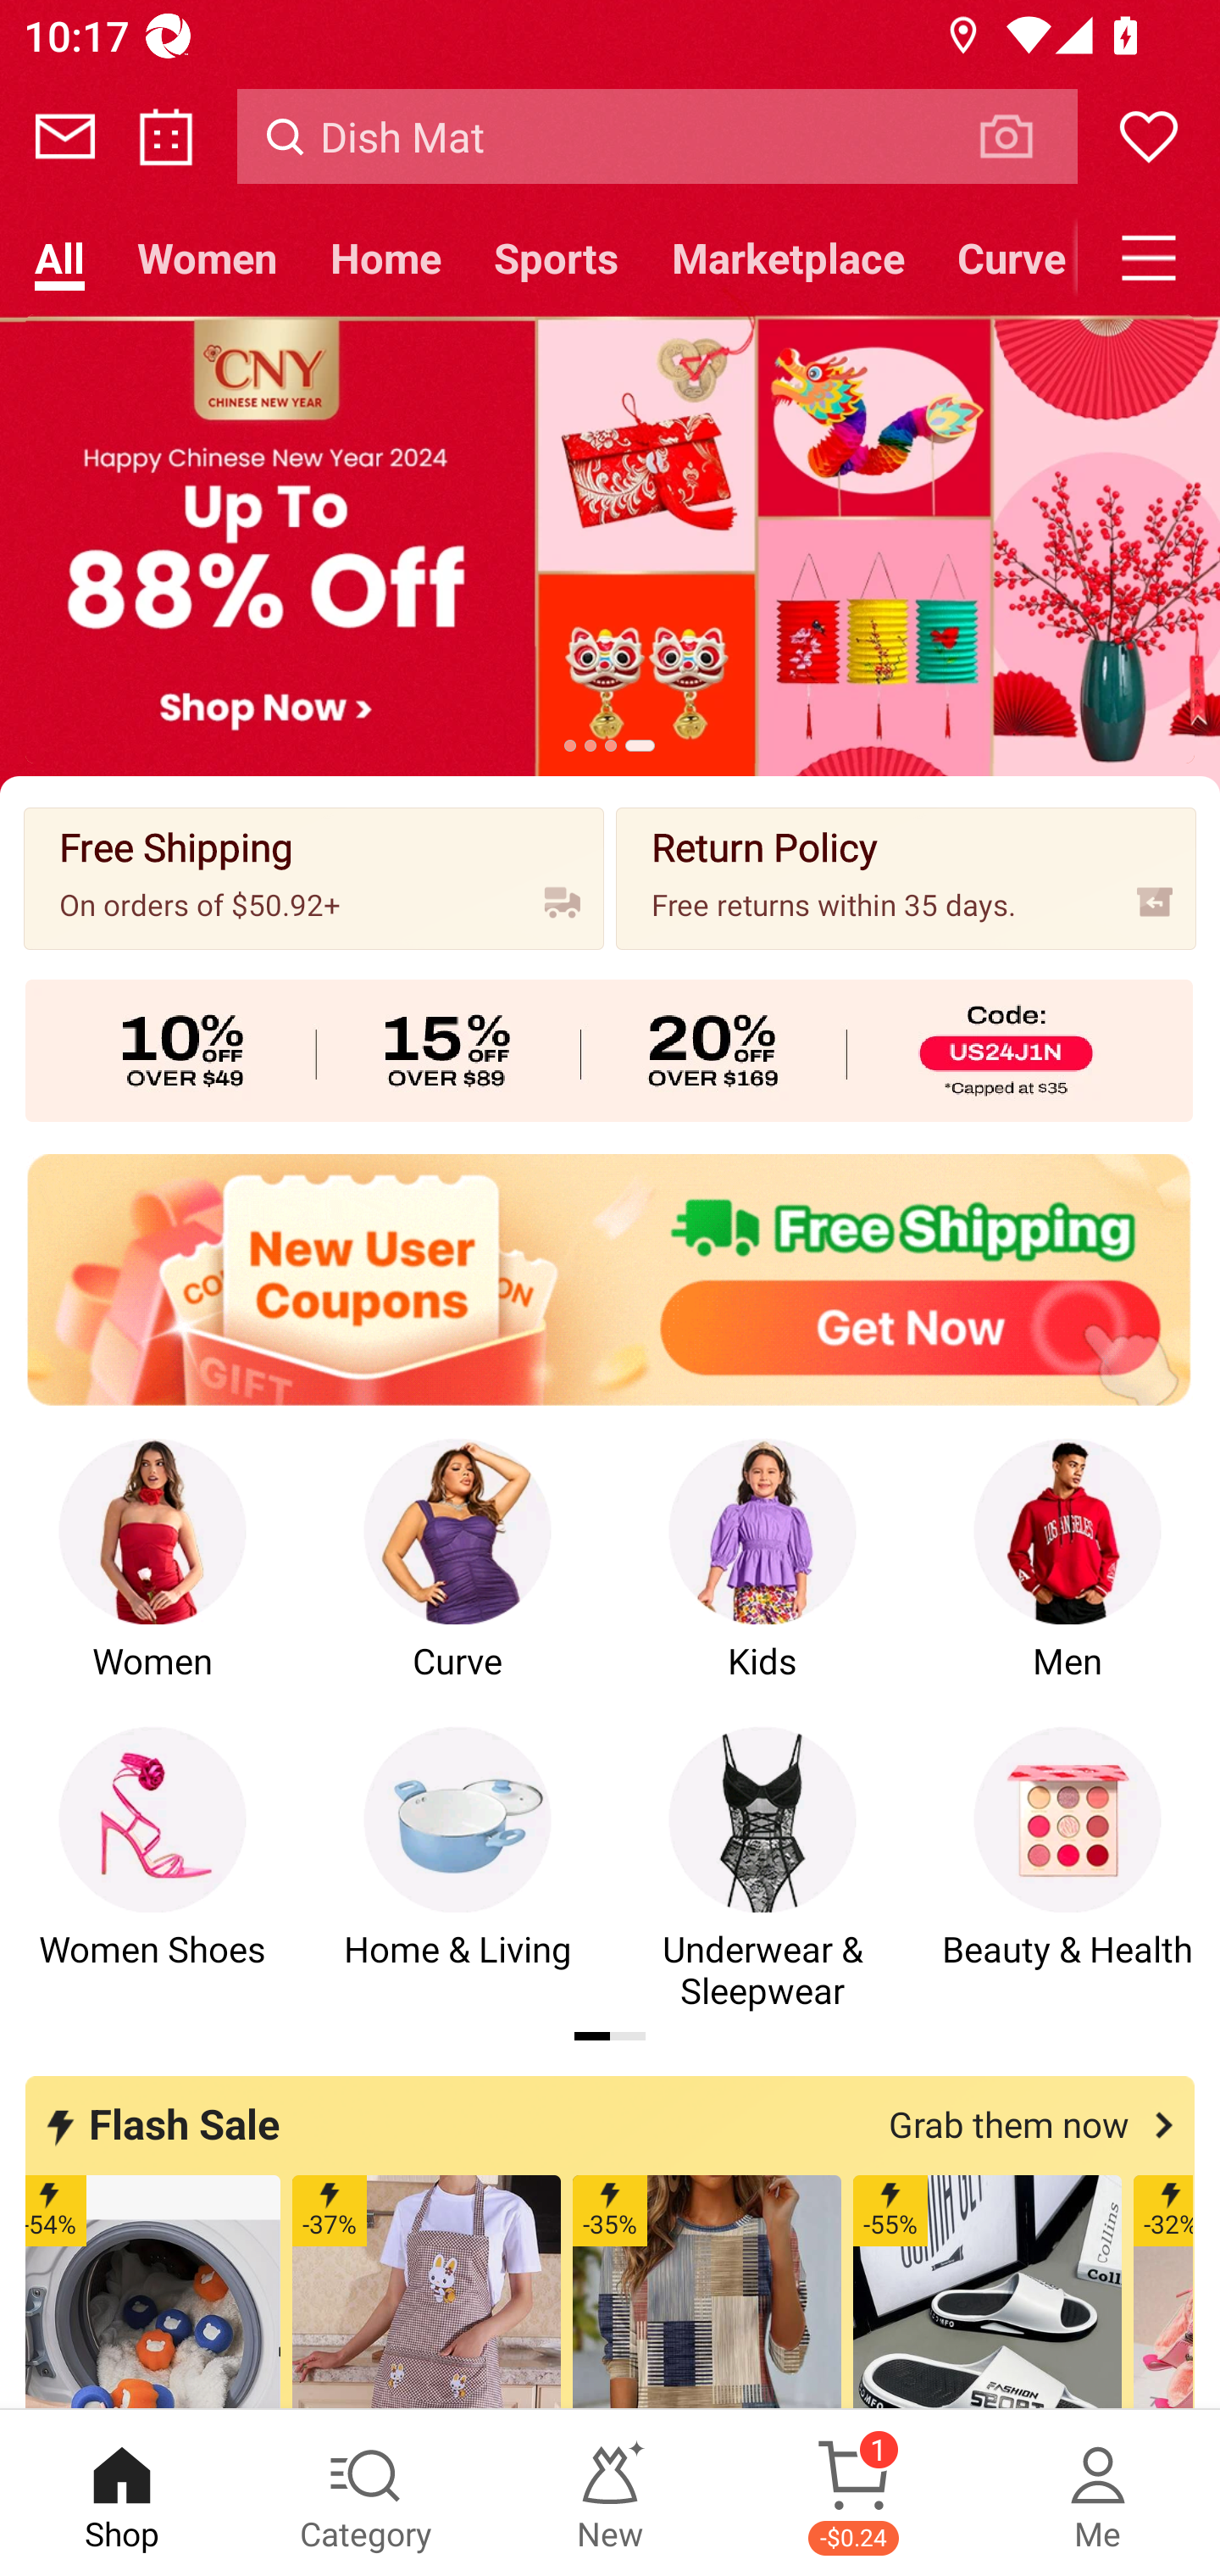  What do you see at coordinates (457, 1869) in the screenshot?
I see `Home & Living` at bounding box center [457, 1869].